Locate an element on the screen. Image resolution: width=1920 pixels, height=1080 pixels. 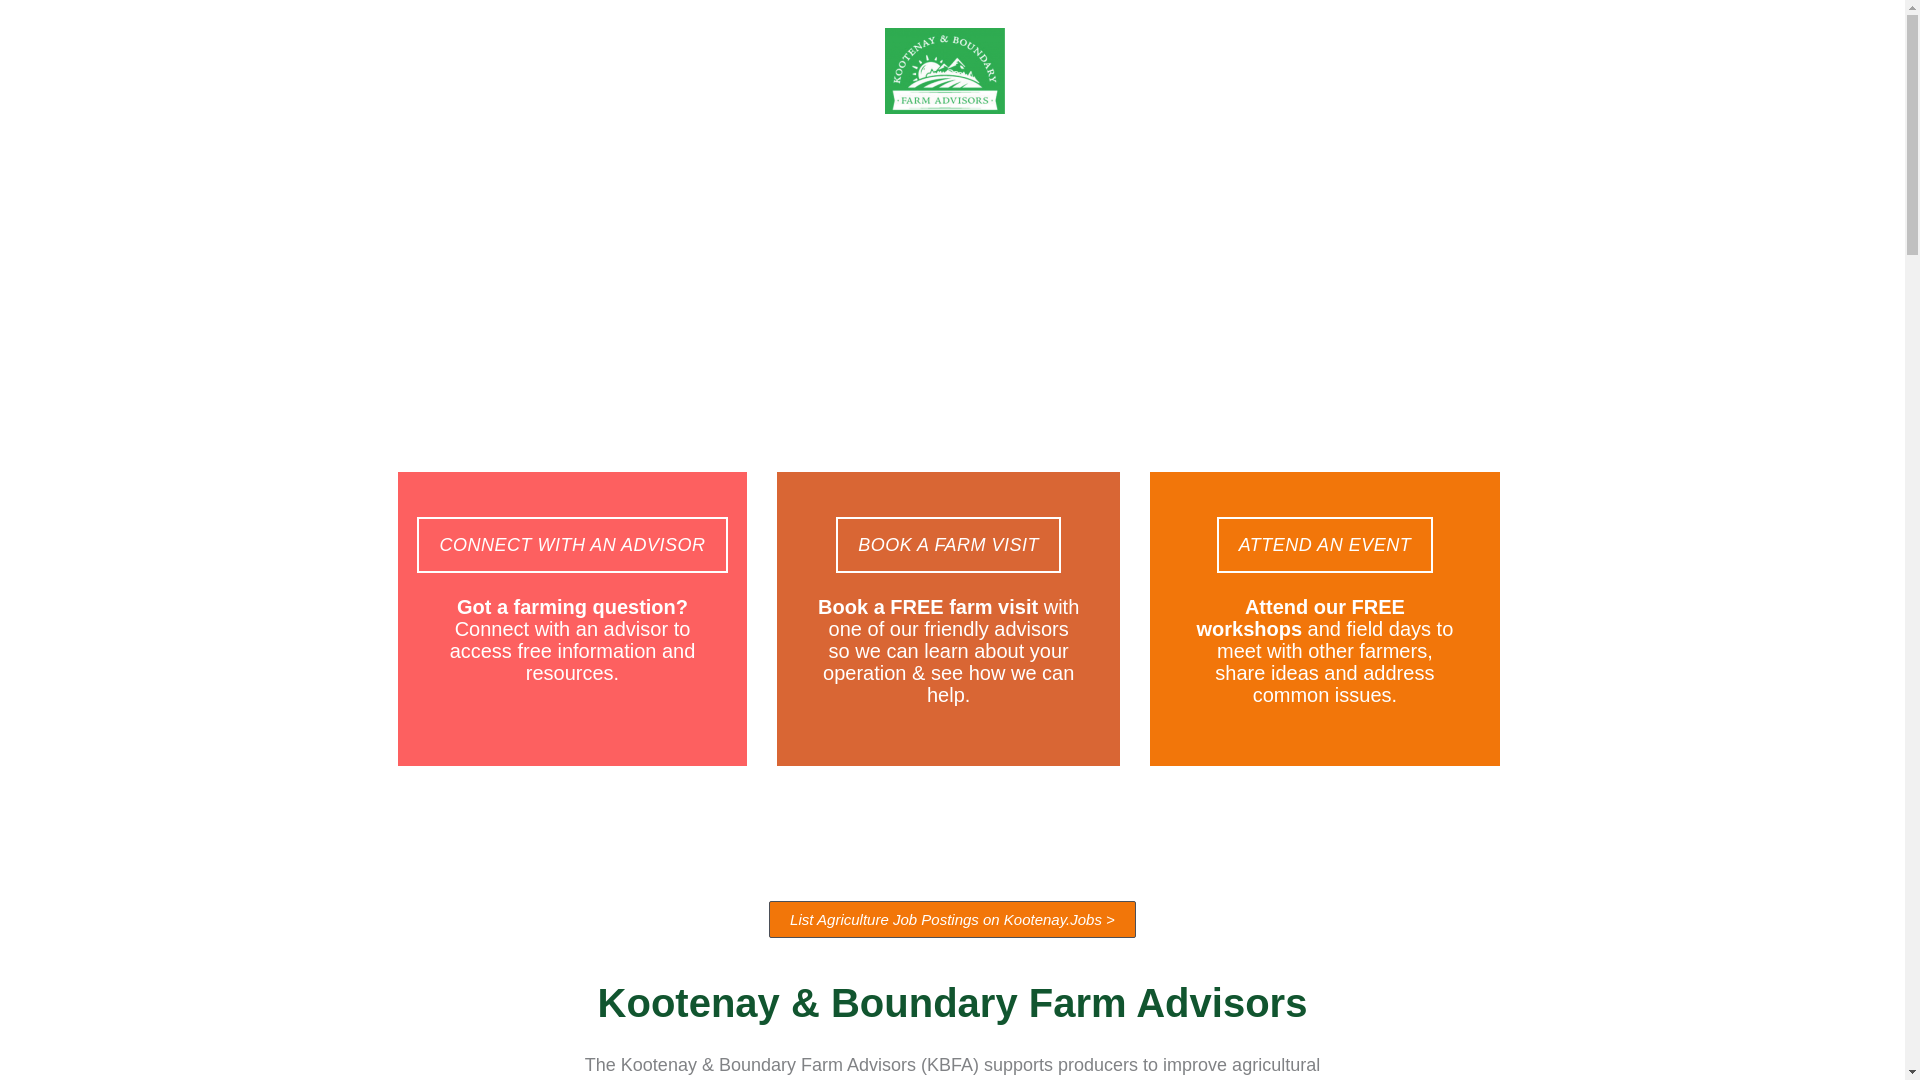
ABOUT is located at coordinates (510, 170).